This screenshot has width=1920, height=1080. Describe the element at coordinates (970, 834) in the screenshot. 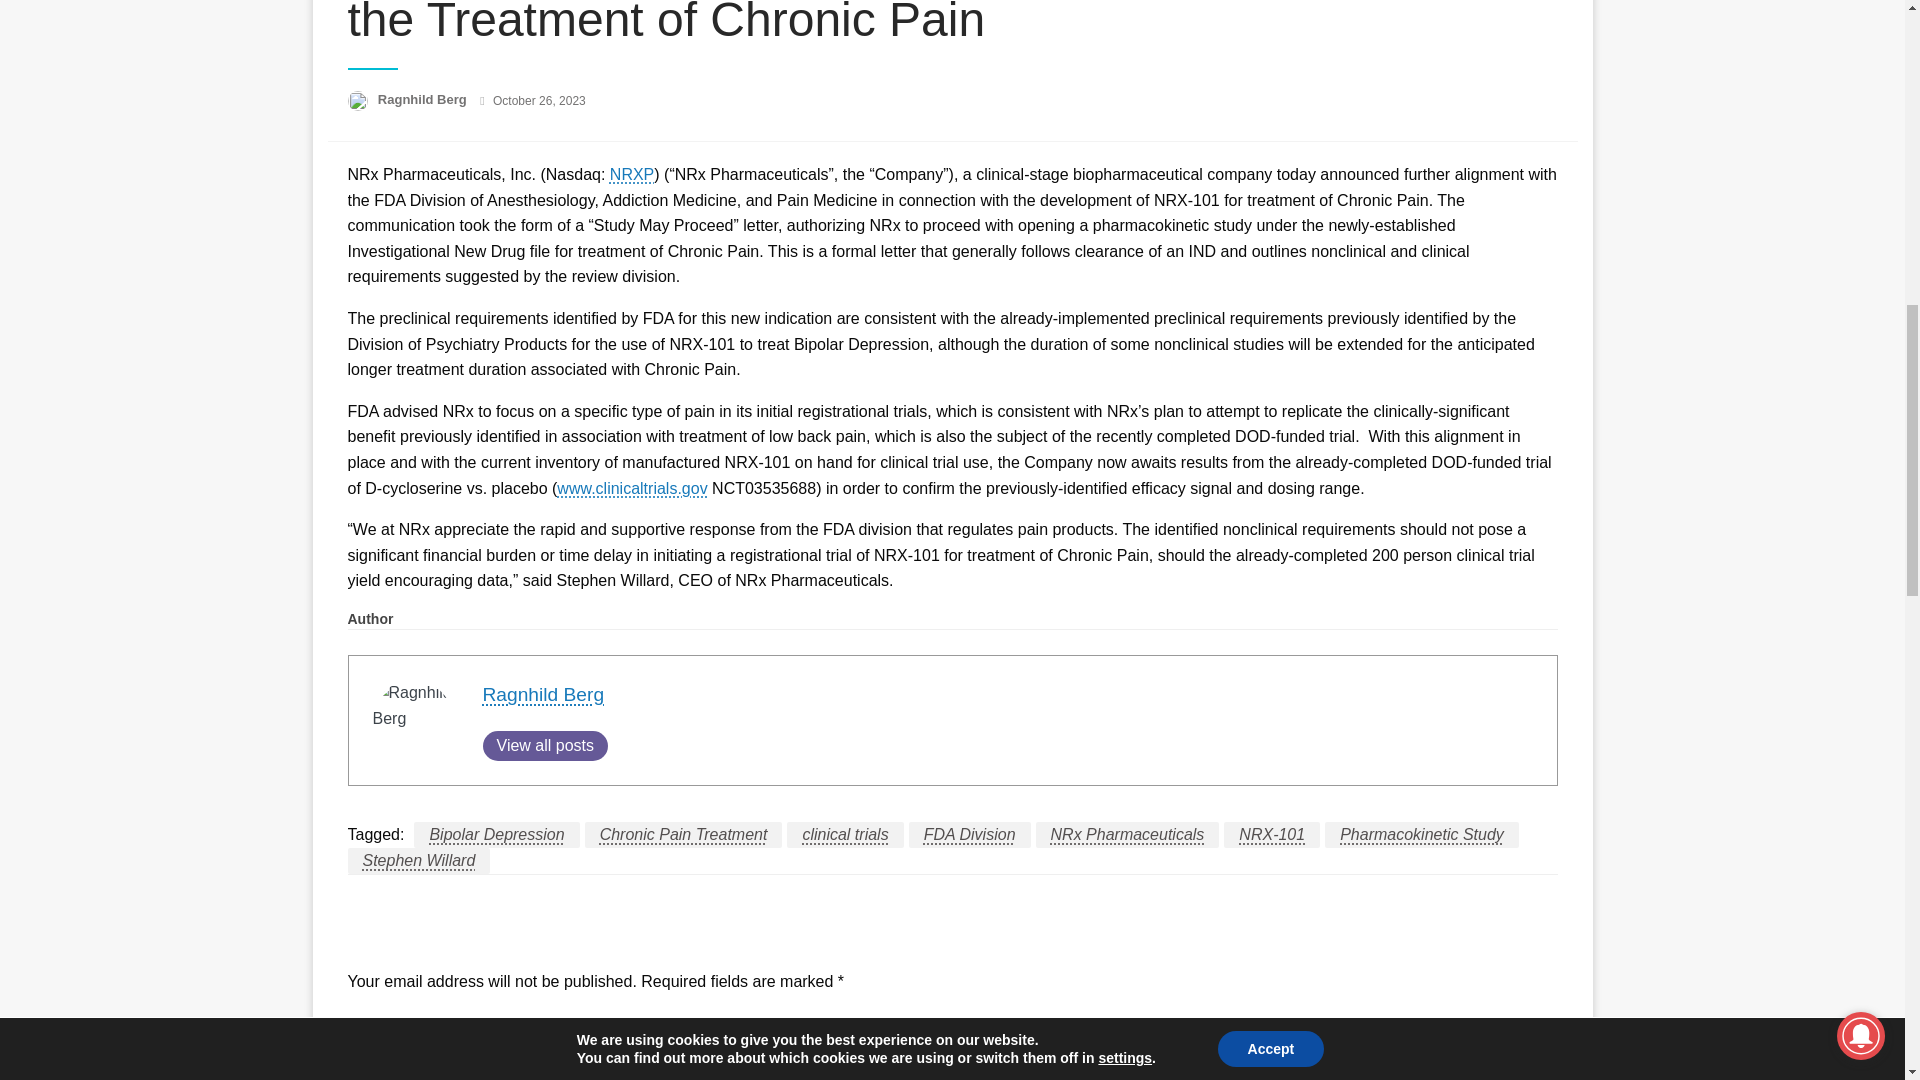

I see `FDA Division` at that location.